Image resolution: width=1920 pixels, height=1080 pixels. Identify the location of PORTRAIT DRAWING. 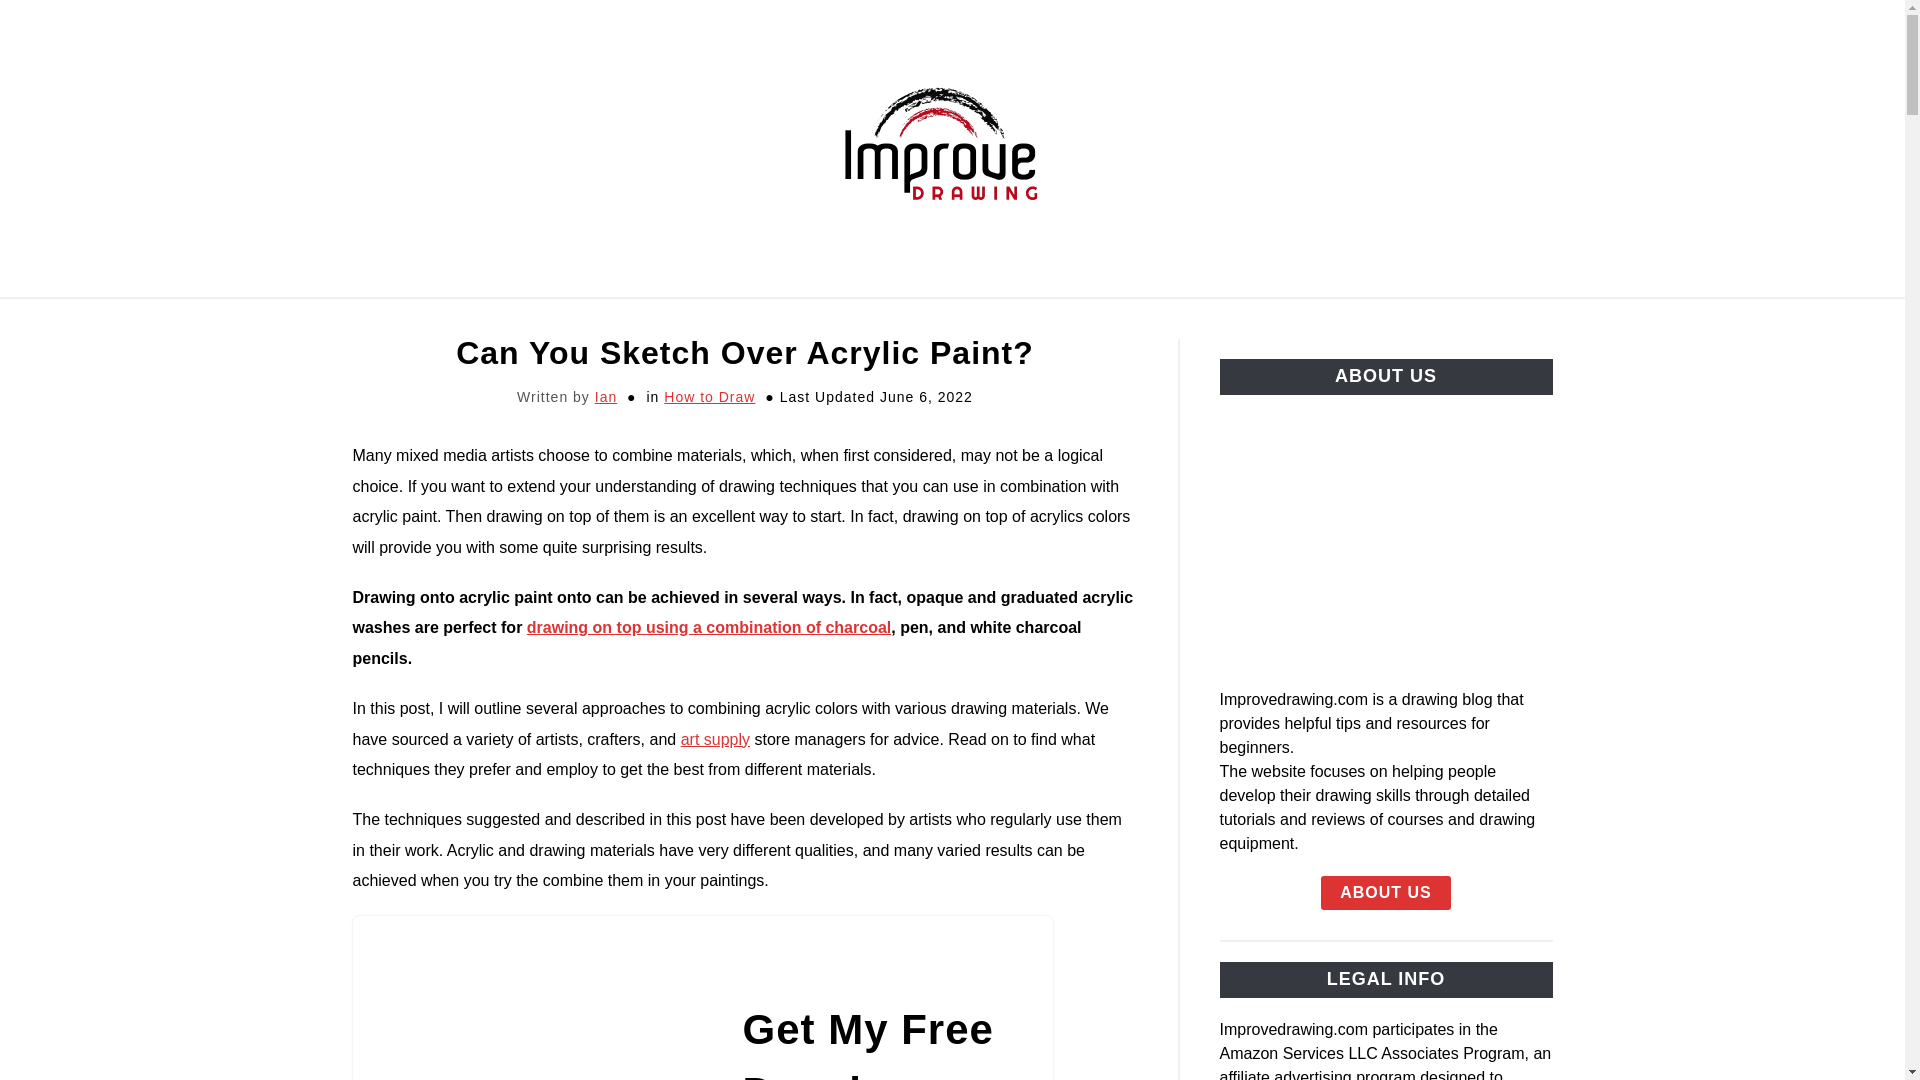
(1156, 321).